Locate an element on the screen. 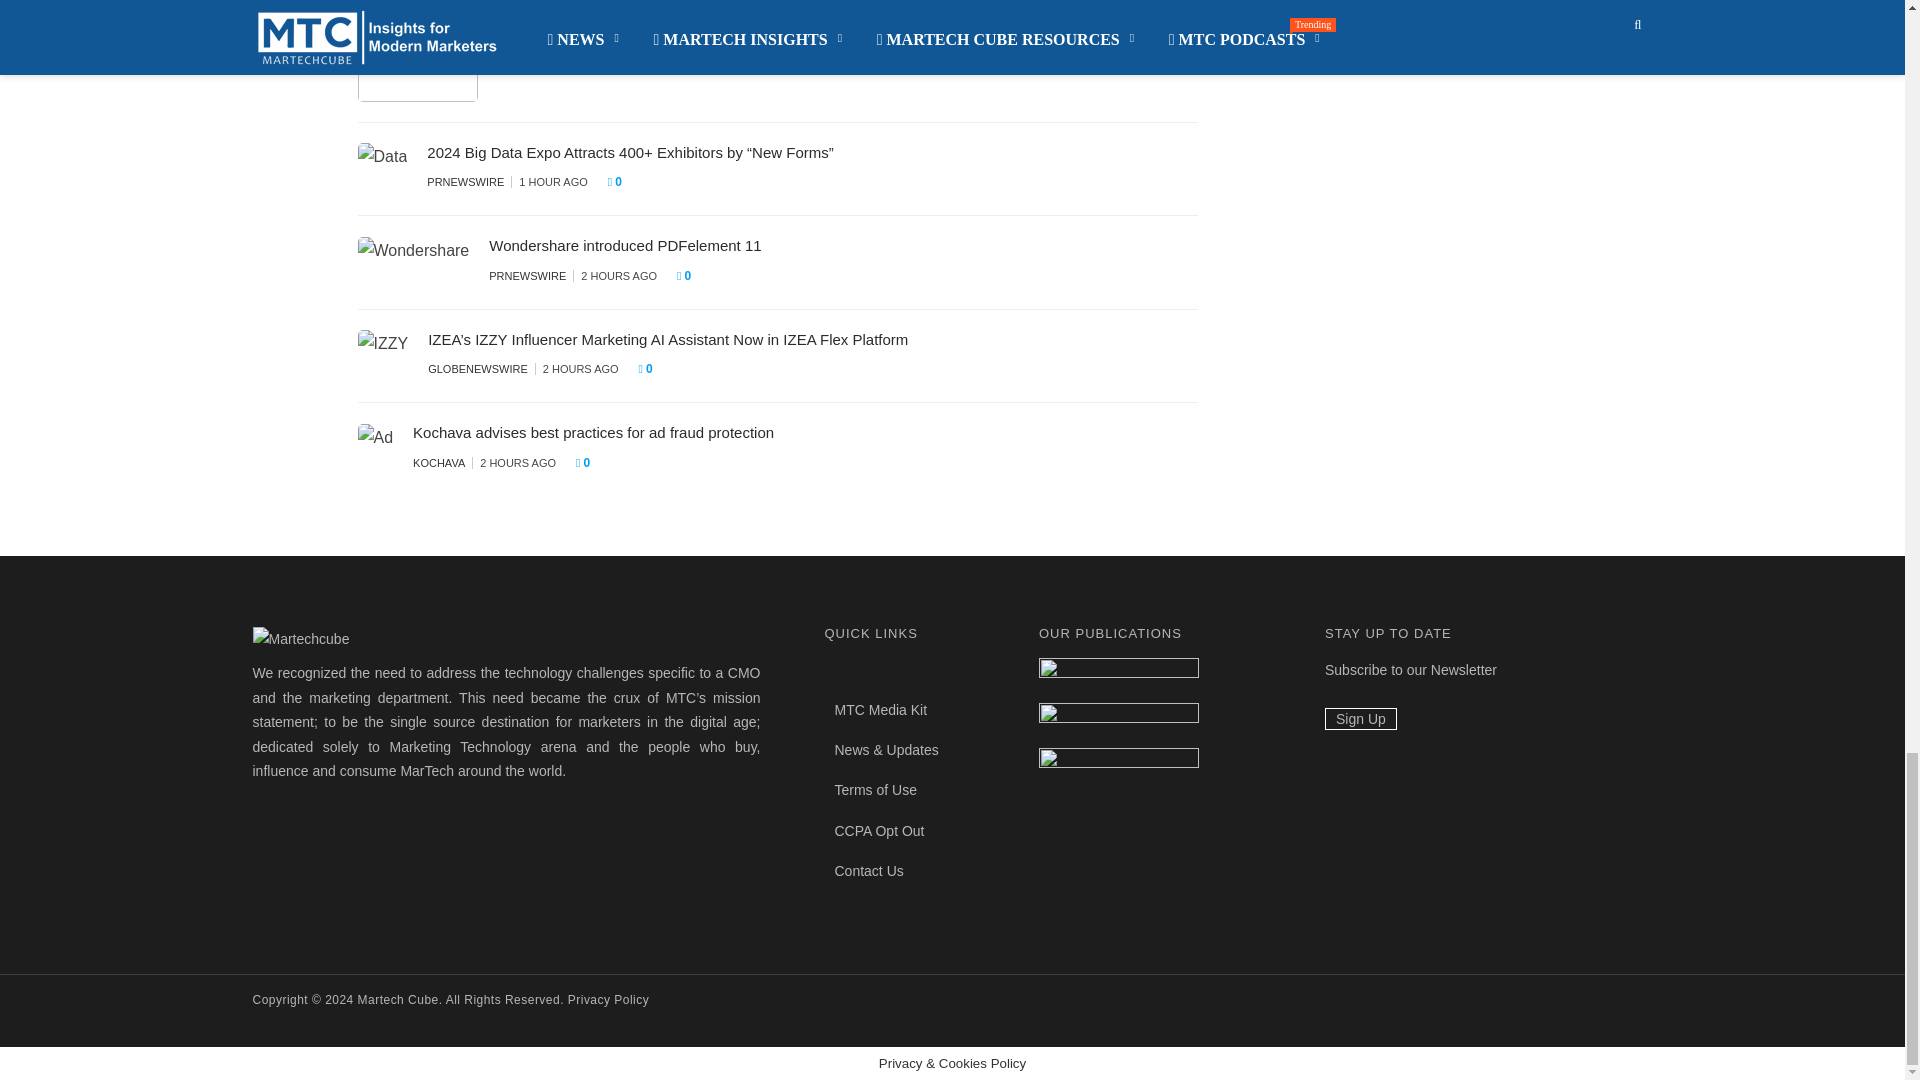 Image resolution: width=1920 pixels, height=1080 pixels. Comments is located at coordinates (700, 58).